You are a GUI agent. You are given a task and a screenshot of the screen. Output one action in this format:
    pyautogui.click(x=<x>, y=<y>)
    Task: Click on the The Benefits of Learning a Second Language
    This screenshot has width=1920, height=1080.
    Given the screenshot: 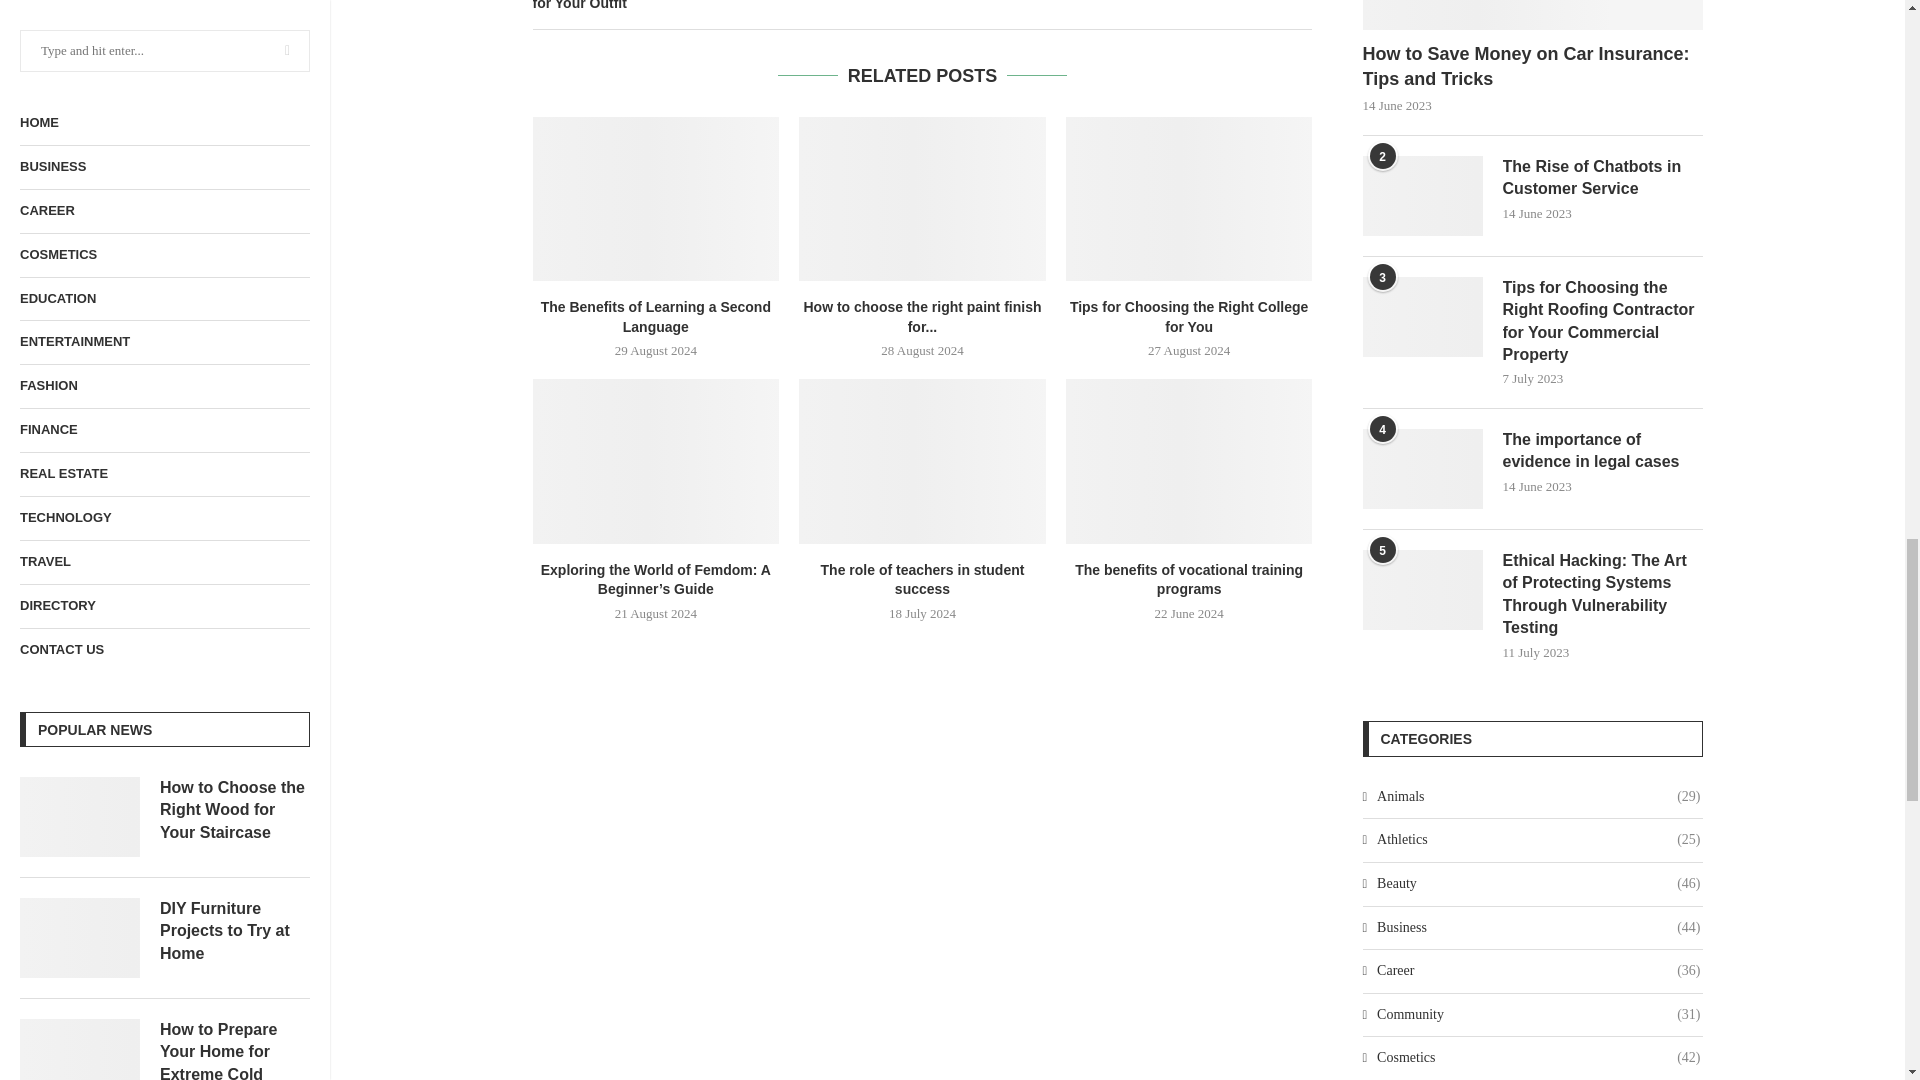 What is the action you would take?
    pyautogui.click(x=655, y=198)
    